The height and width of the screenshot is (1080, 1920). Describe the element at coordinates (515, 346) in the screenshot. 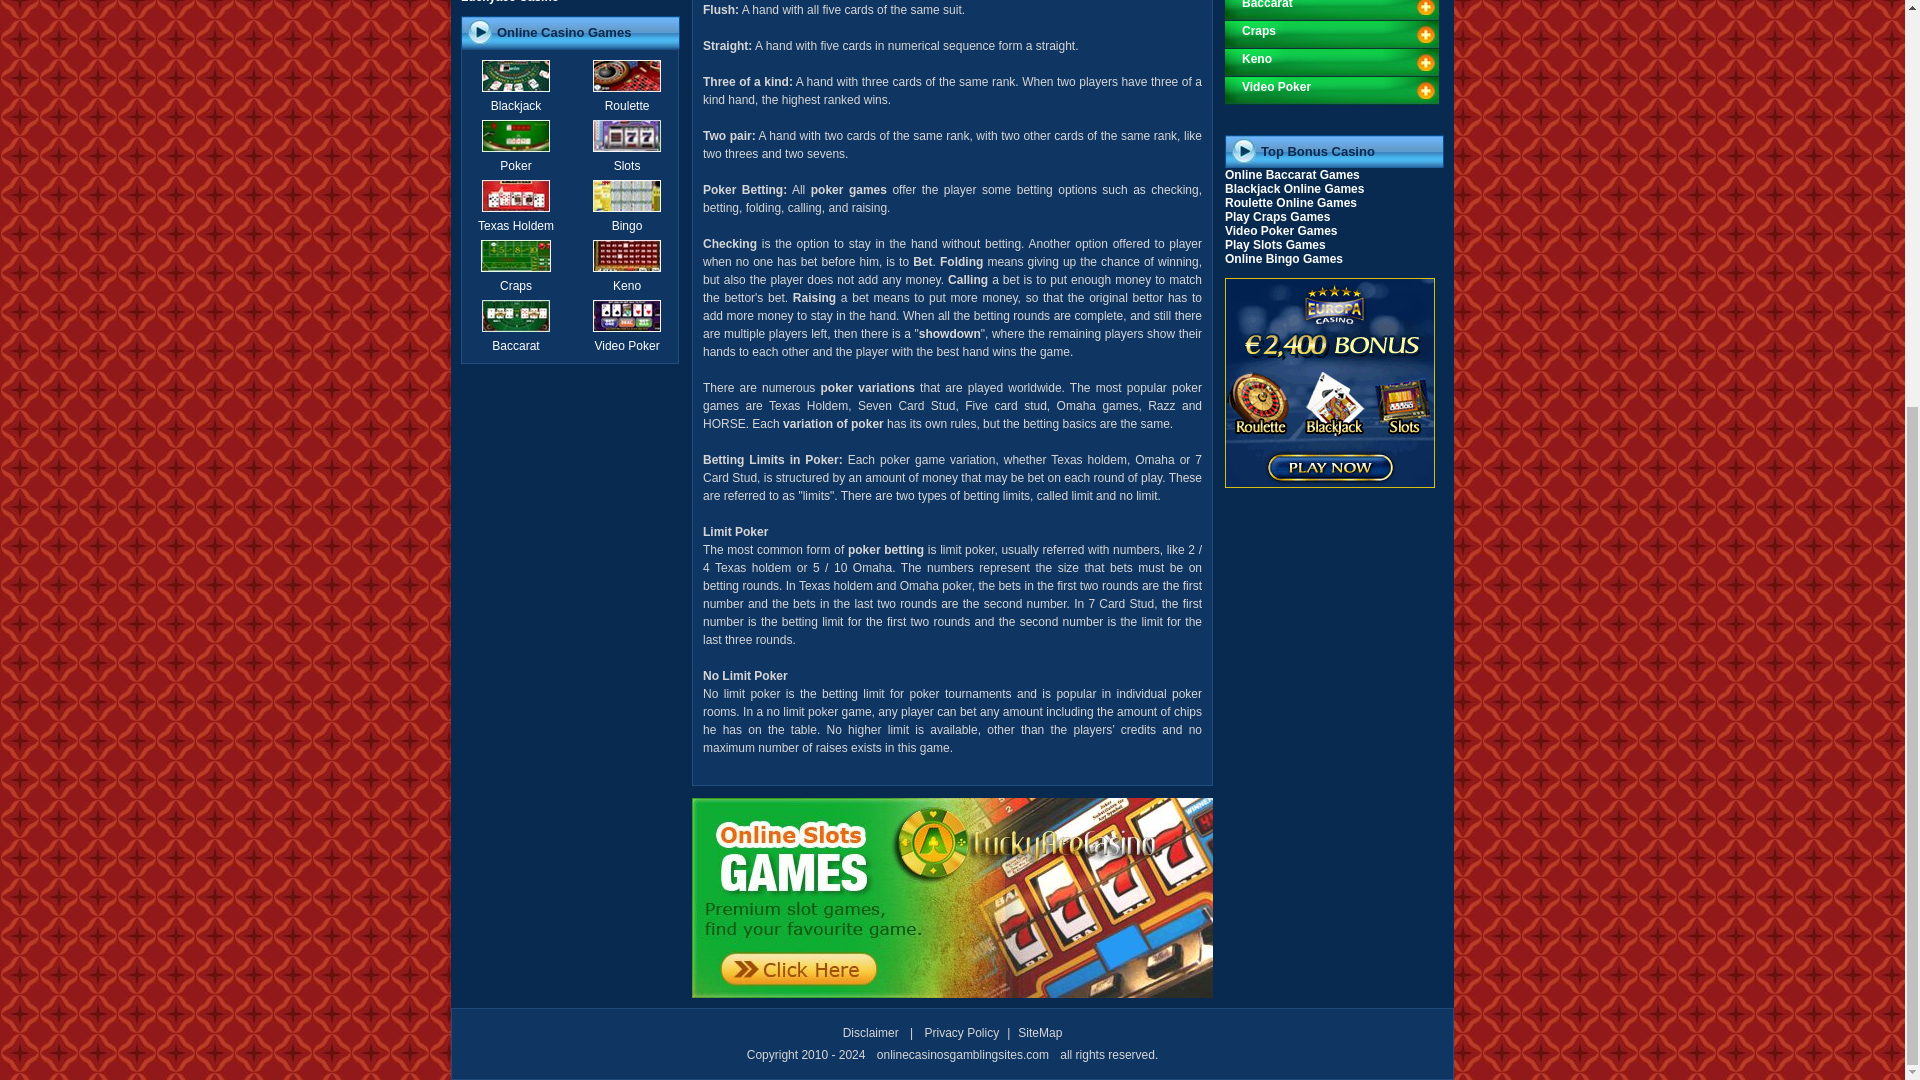

I see `Baccarat` at that location.